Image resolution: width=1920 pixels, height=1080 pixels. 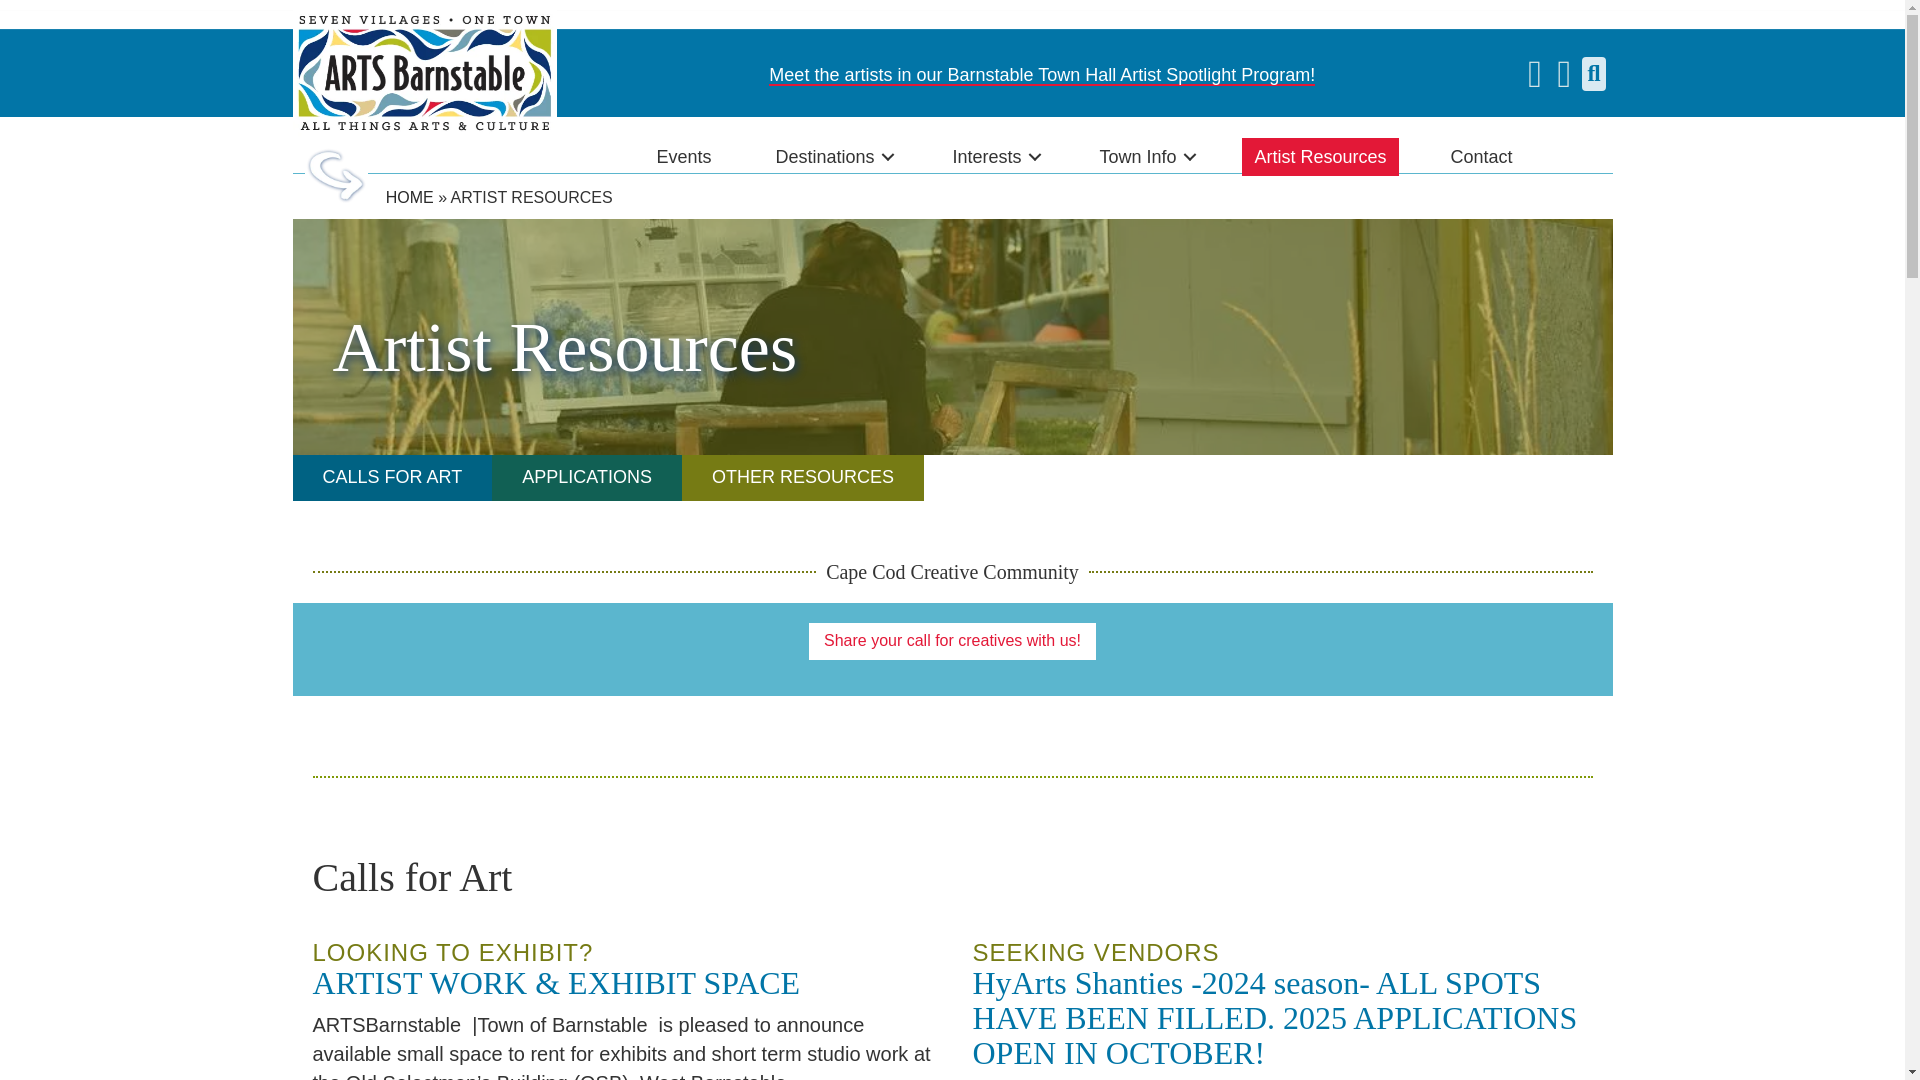 I want to click on APPLICATIONS, so click(x=586, y=478).